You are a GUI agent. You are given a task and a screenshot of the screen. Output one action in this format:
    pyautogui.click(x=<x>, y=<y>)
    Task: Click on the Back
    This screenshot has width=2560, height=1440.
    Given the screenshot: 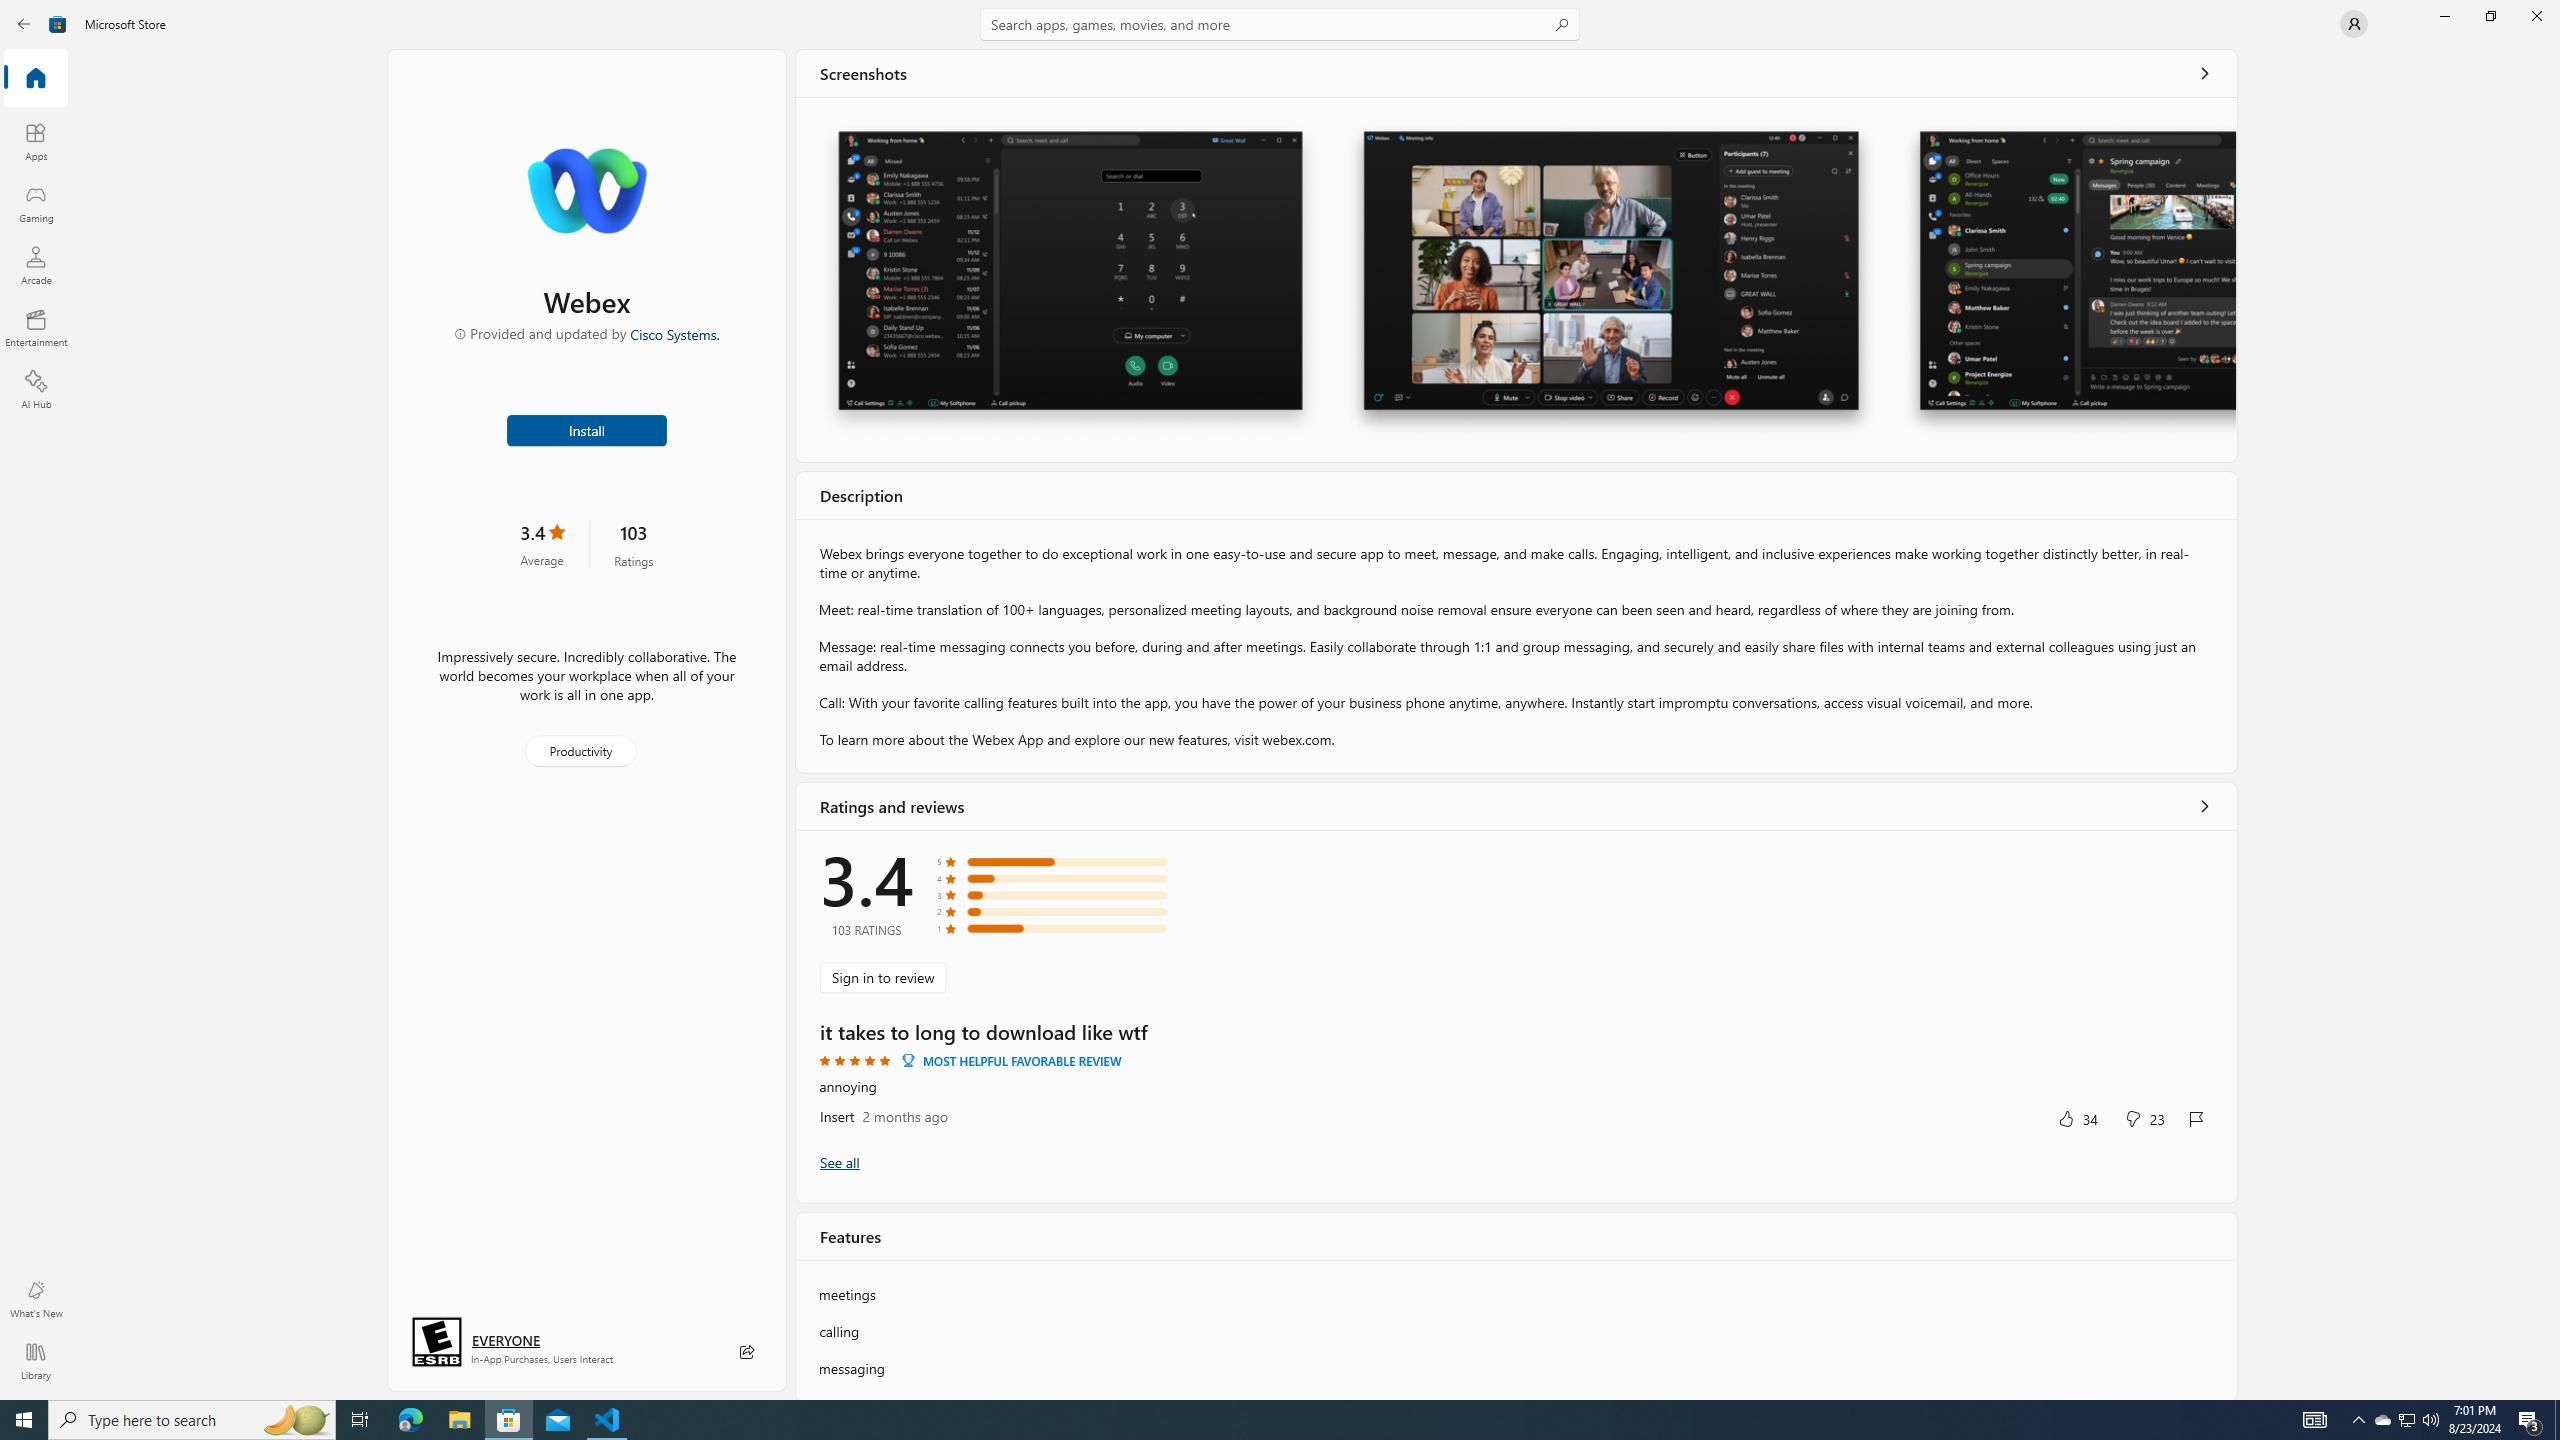 What is the action you would take?
    pyautogui.click(x=24, y=24)
    